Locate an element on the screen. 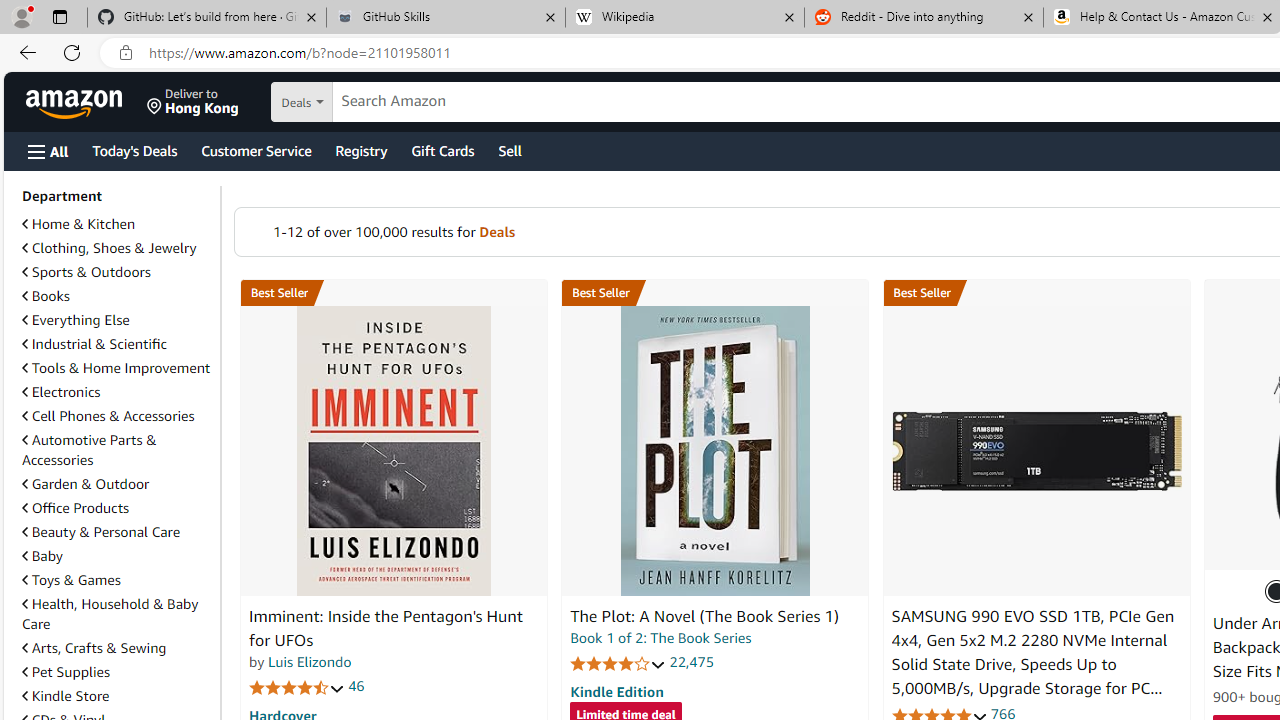 The image size is (1280, 720). Toys & Games is located at coordinates (117, 580).